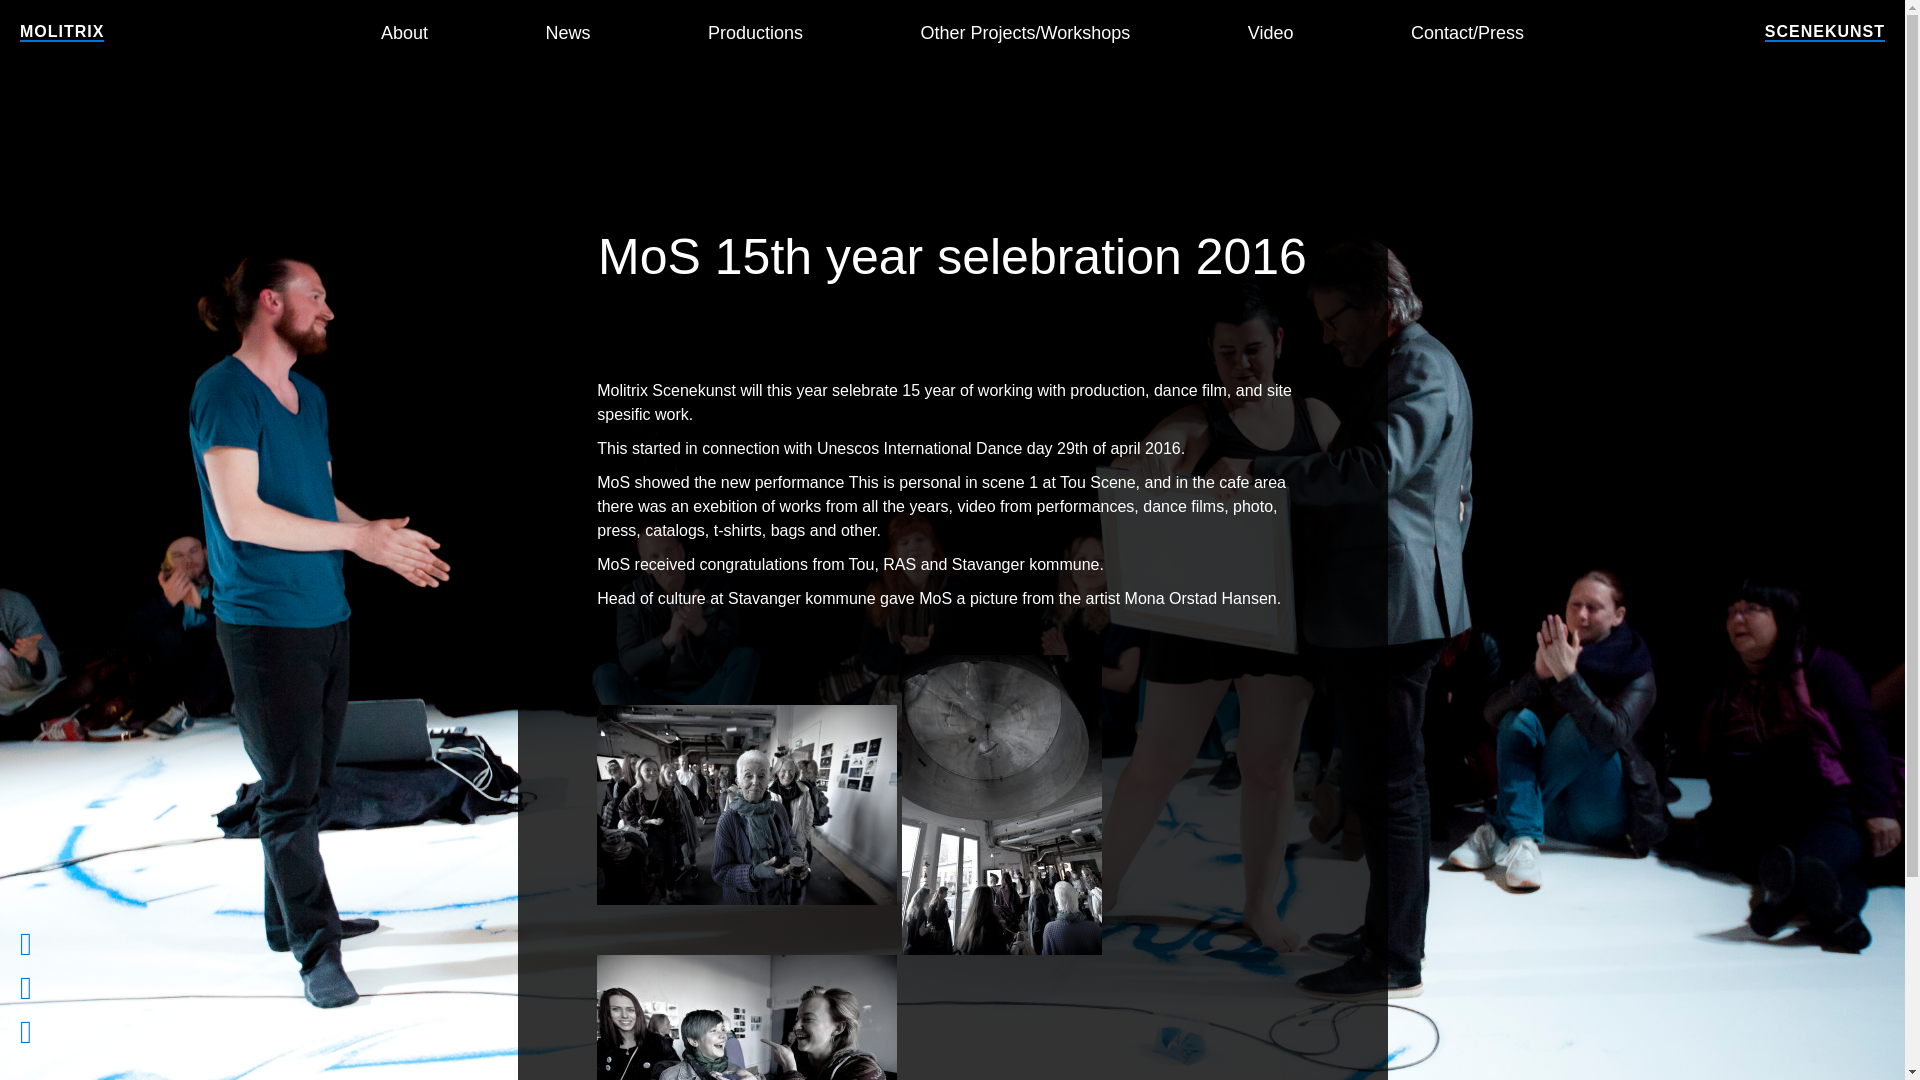  What do you see at coordinates (755, 32) in the screenshot?
I see `Productions` at bounding box center [755, 32].